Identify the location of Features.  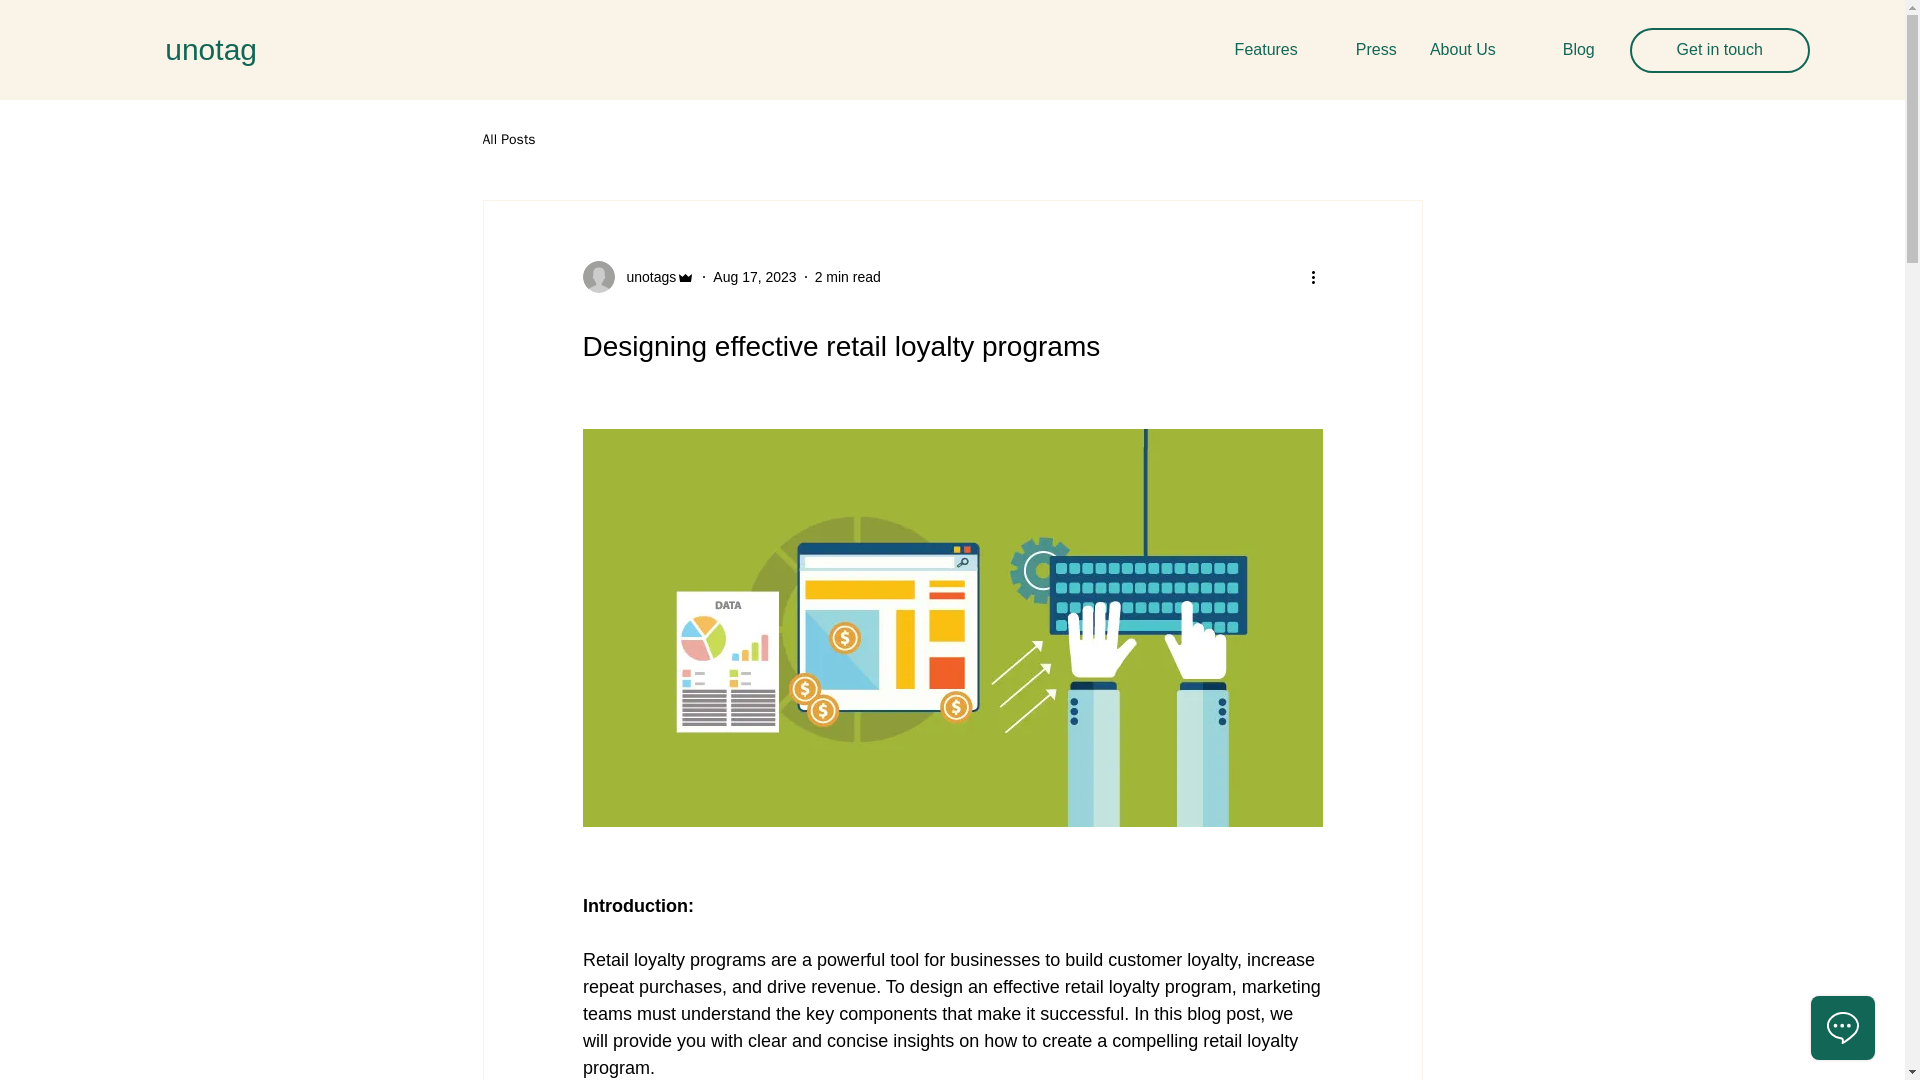
(1263, 49).